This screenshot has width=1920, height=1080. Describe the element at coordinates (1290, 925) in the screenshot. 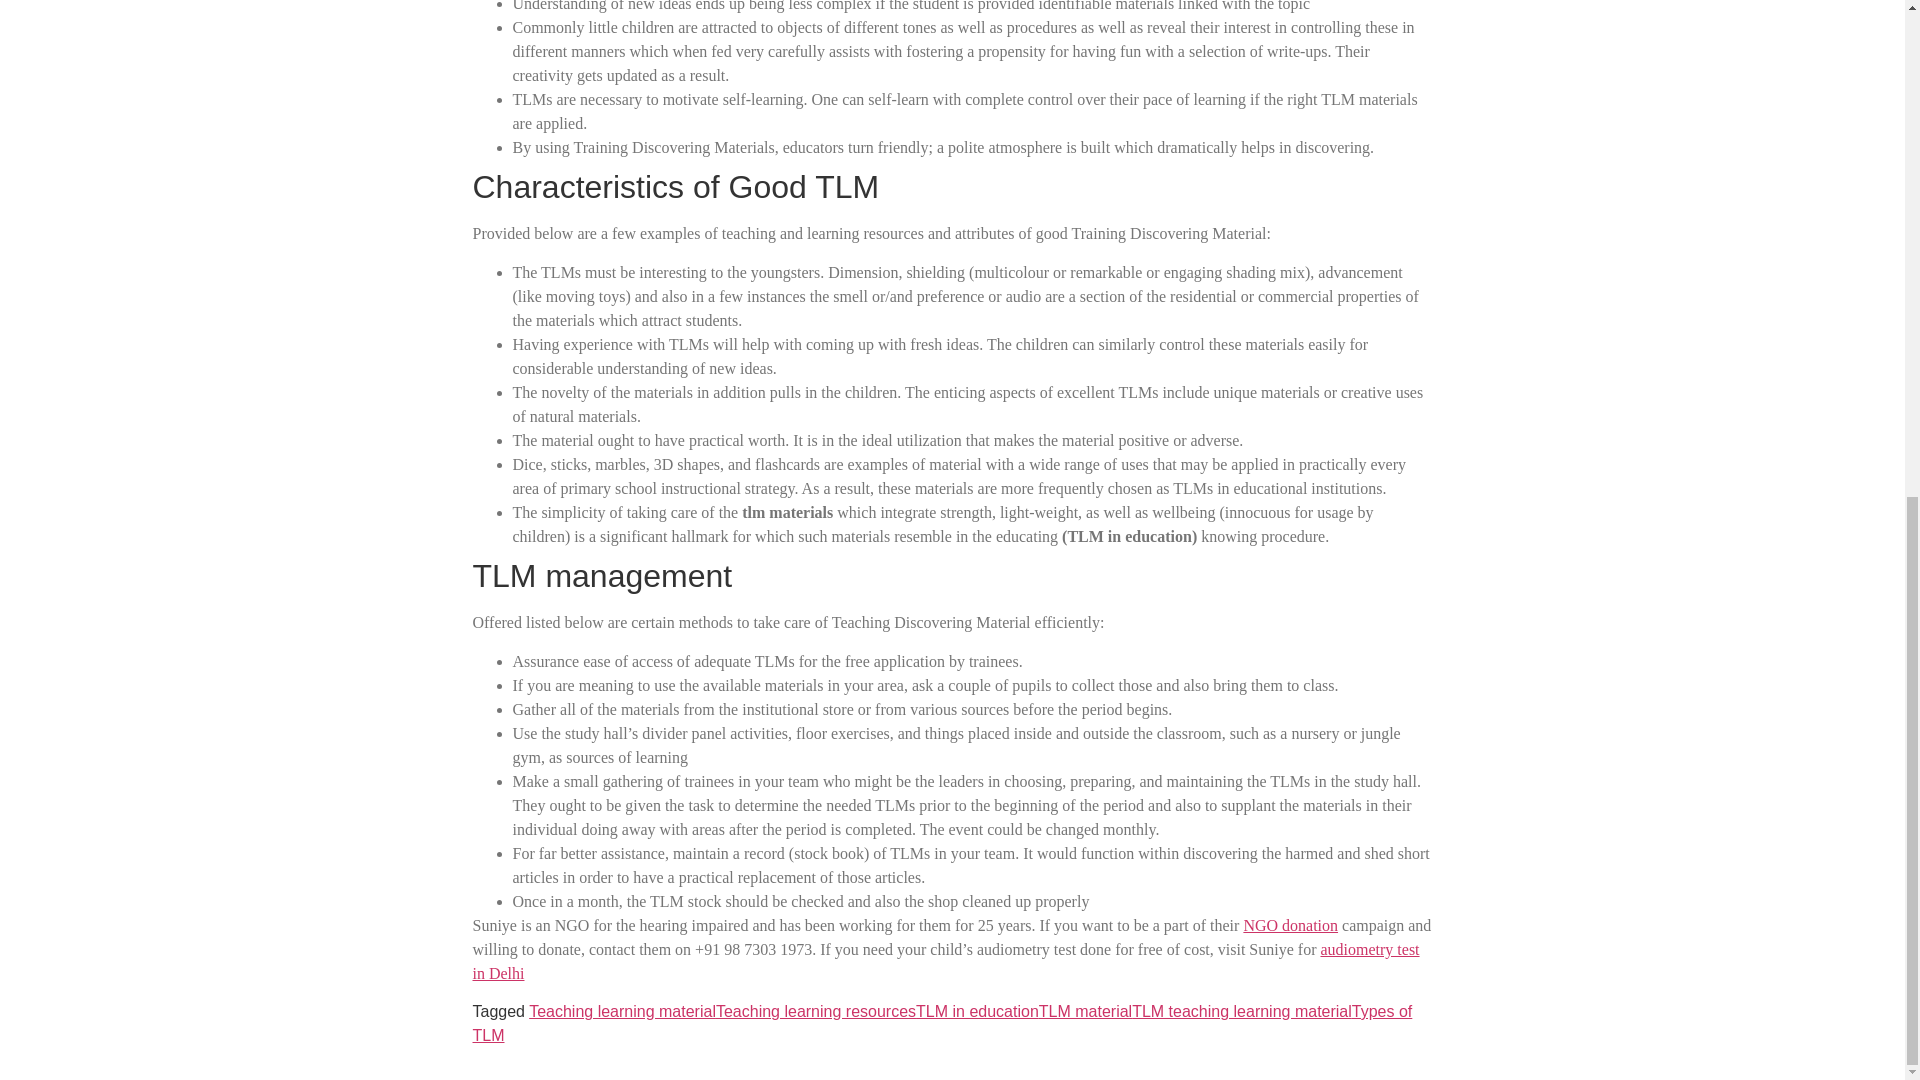

I see `NGO donation` at that location.